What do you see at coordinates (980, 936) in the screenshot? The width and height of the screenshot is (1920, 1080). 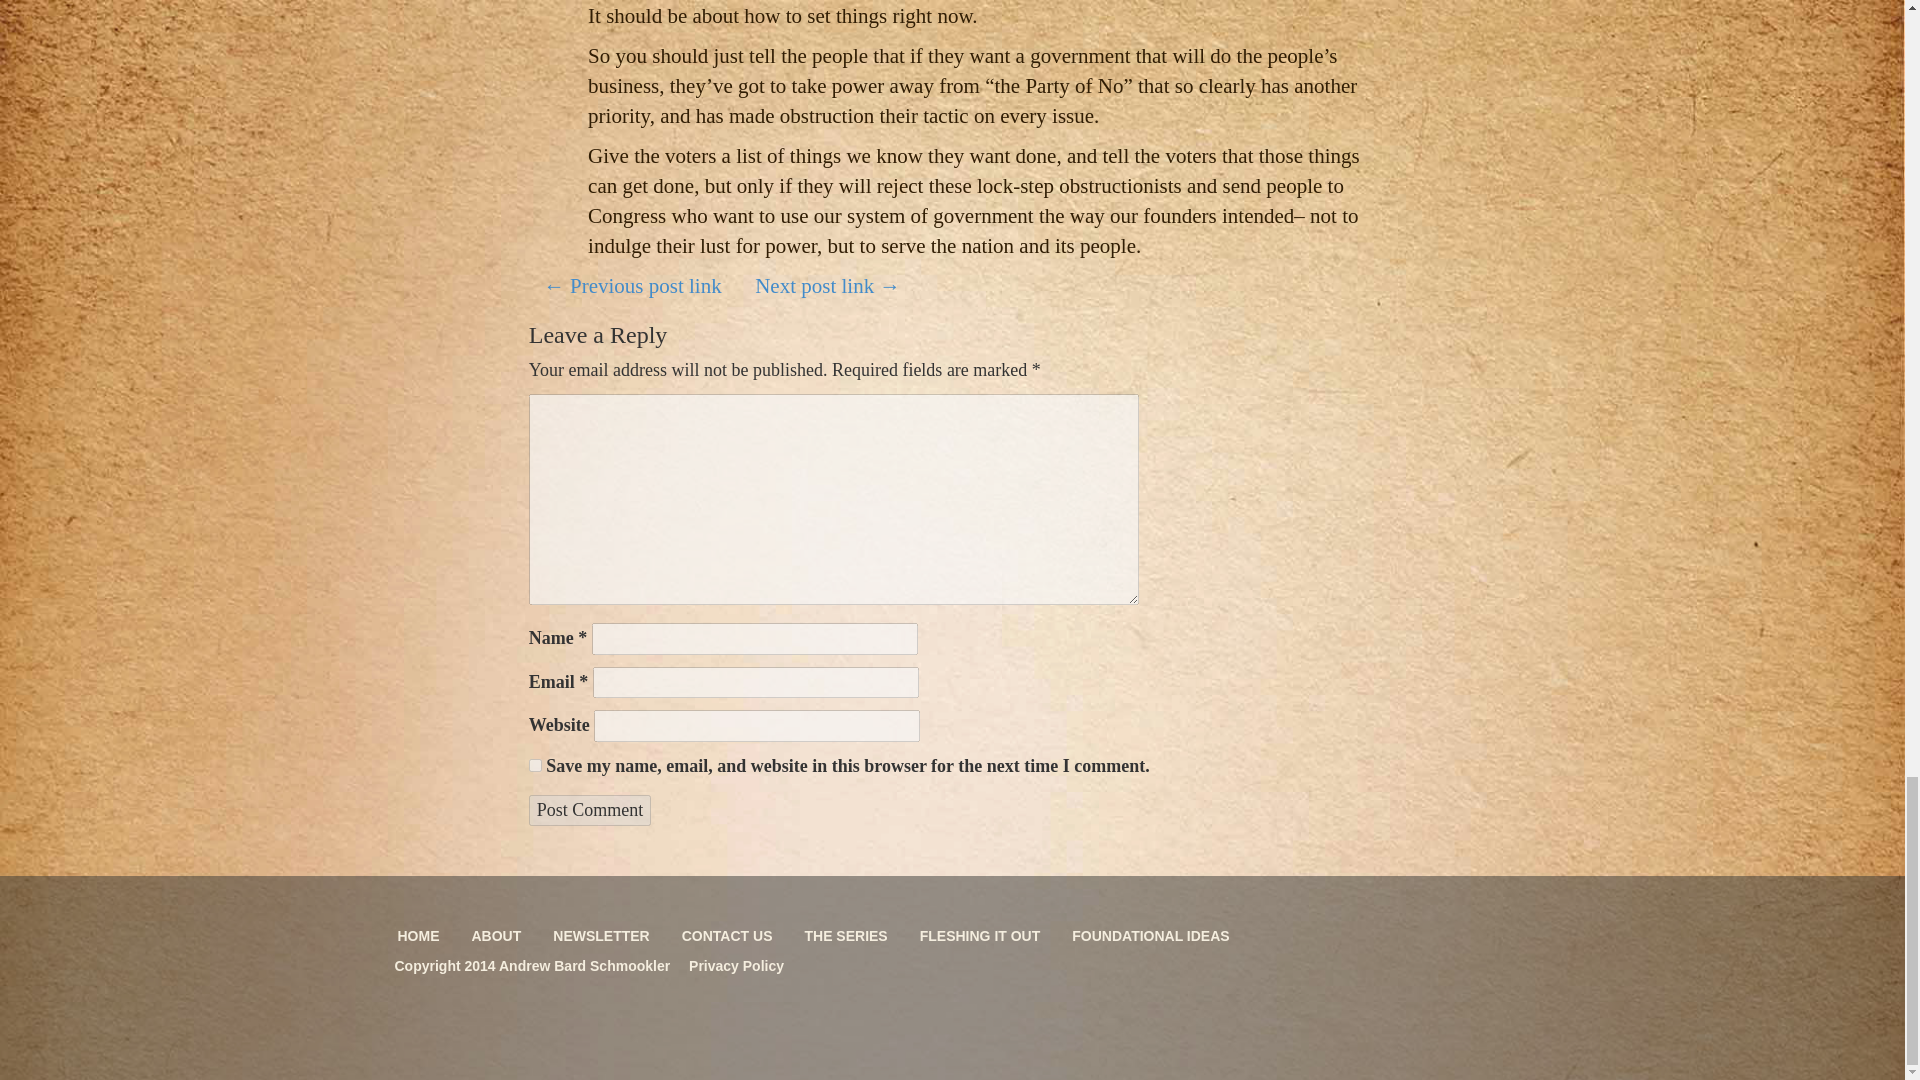 I see `FLESHING IT OUT` at bounding box center [980, 936].